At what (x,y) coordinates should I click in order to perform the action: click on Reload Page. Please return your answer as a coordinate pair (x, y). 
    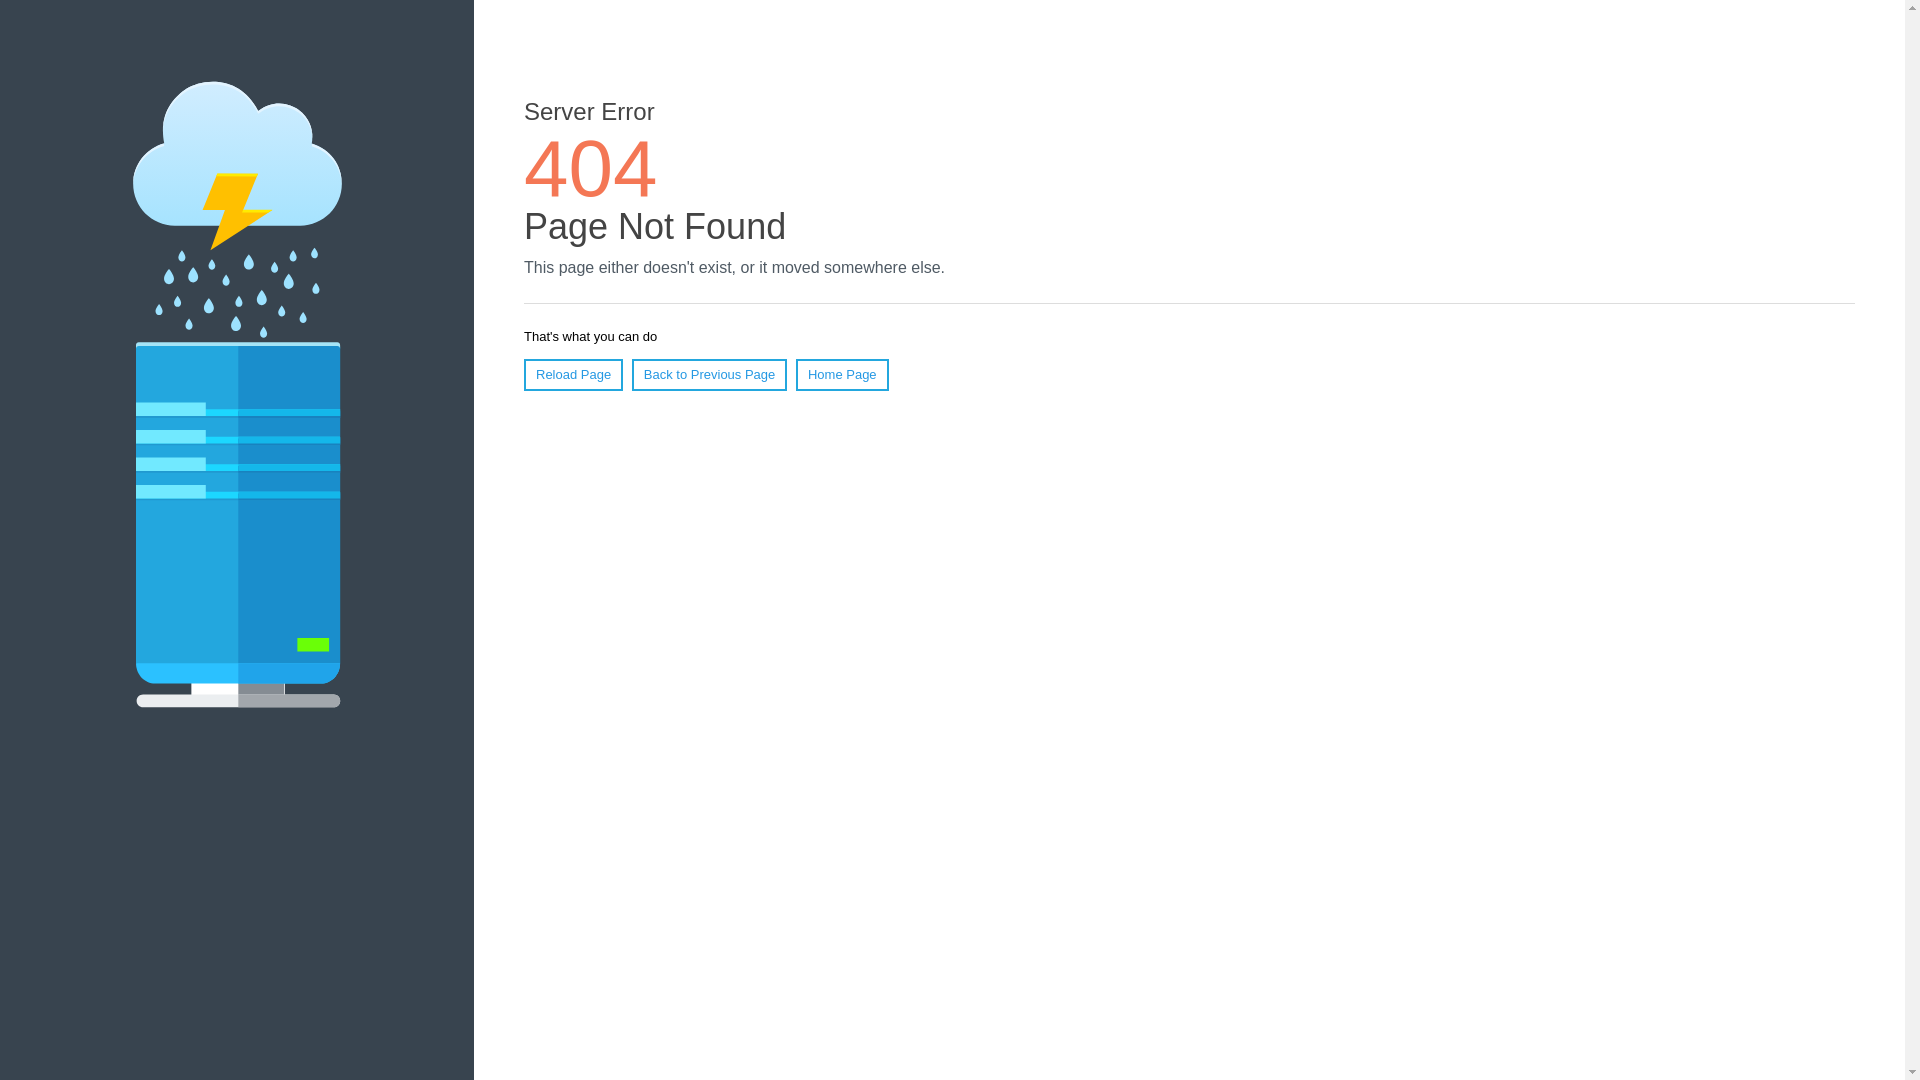
    Looking at the image, I should click on (574, 375).